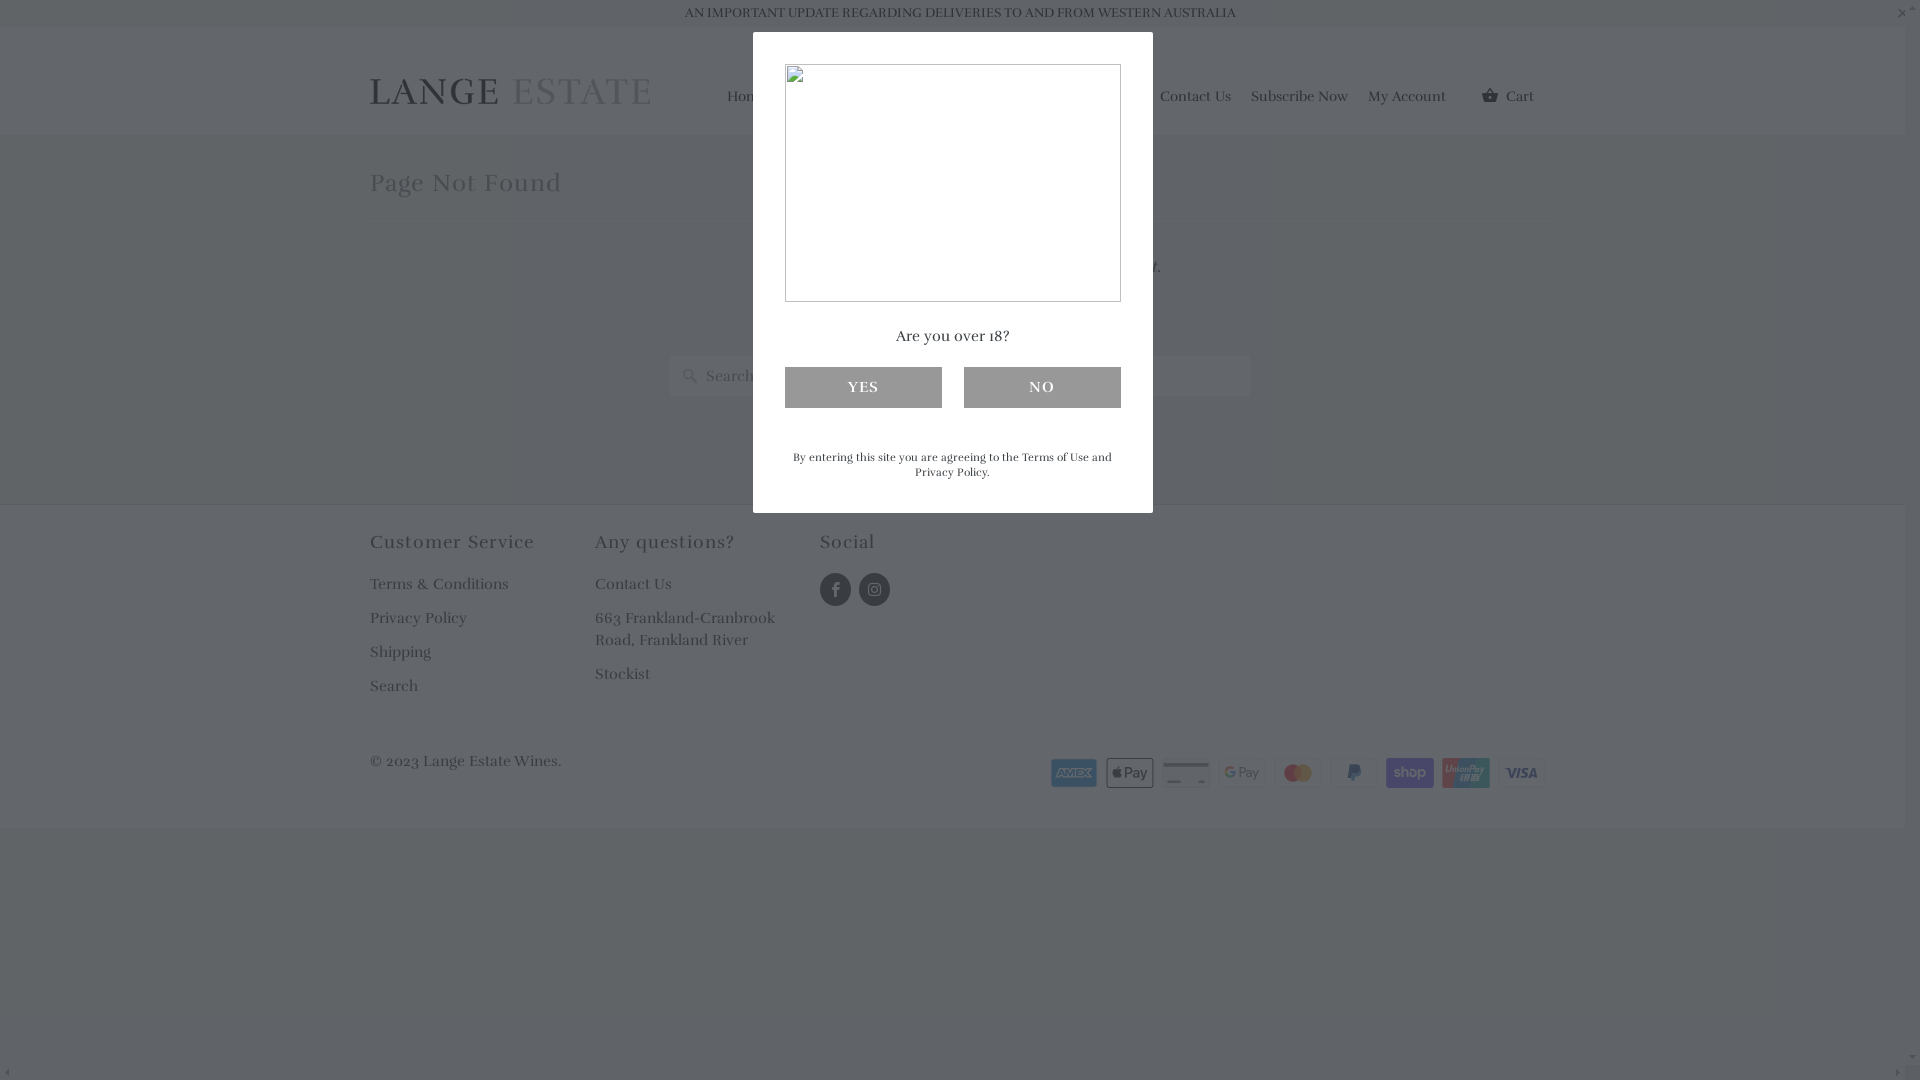 The image size is (1920, 1080). What do you see at coordinates (634, 584) in the screenshot?
I see `Contact Us` at bounding box center [634, 584].